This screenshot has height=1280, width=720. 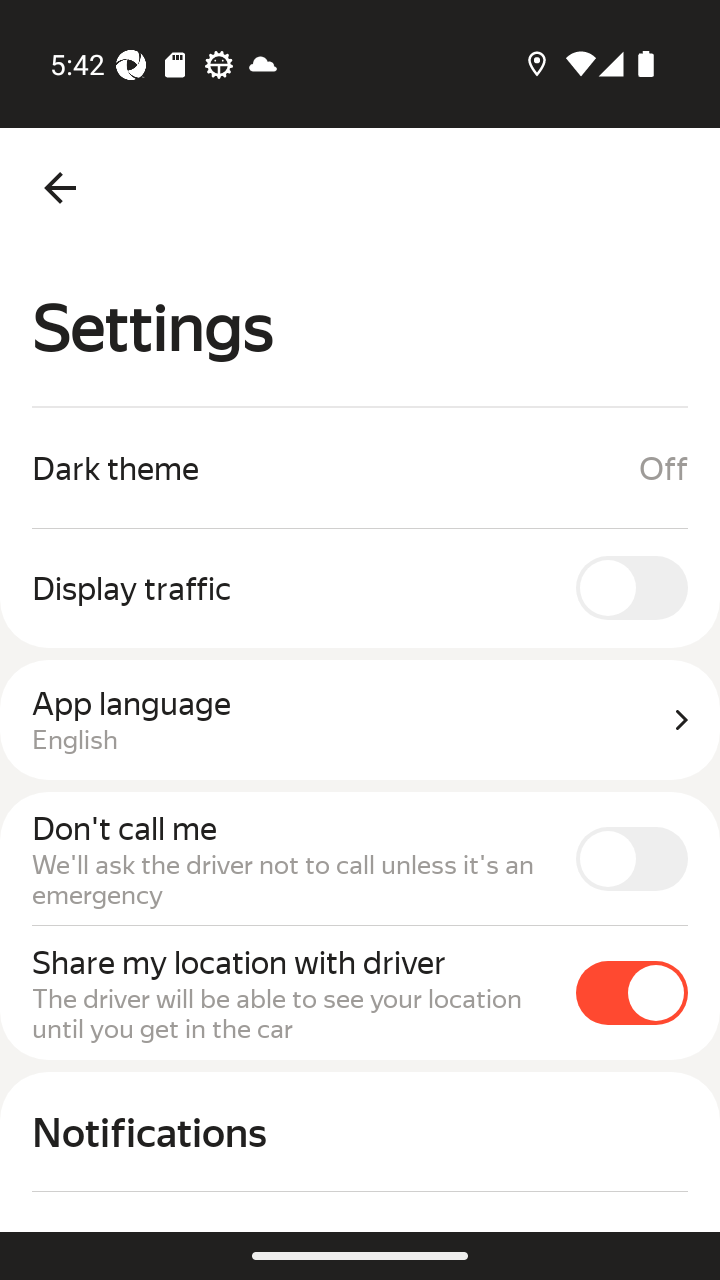 What do you see at coordinates (360, 468) in the screenshot?
I see `Dark theme Dark theme Off Off` at bounding box center [360, 468].